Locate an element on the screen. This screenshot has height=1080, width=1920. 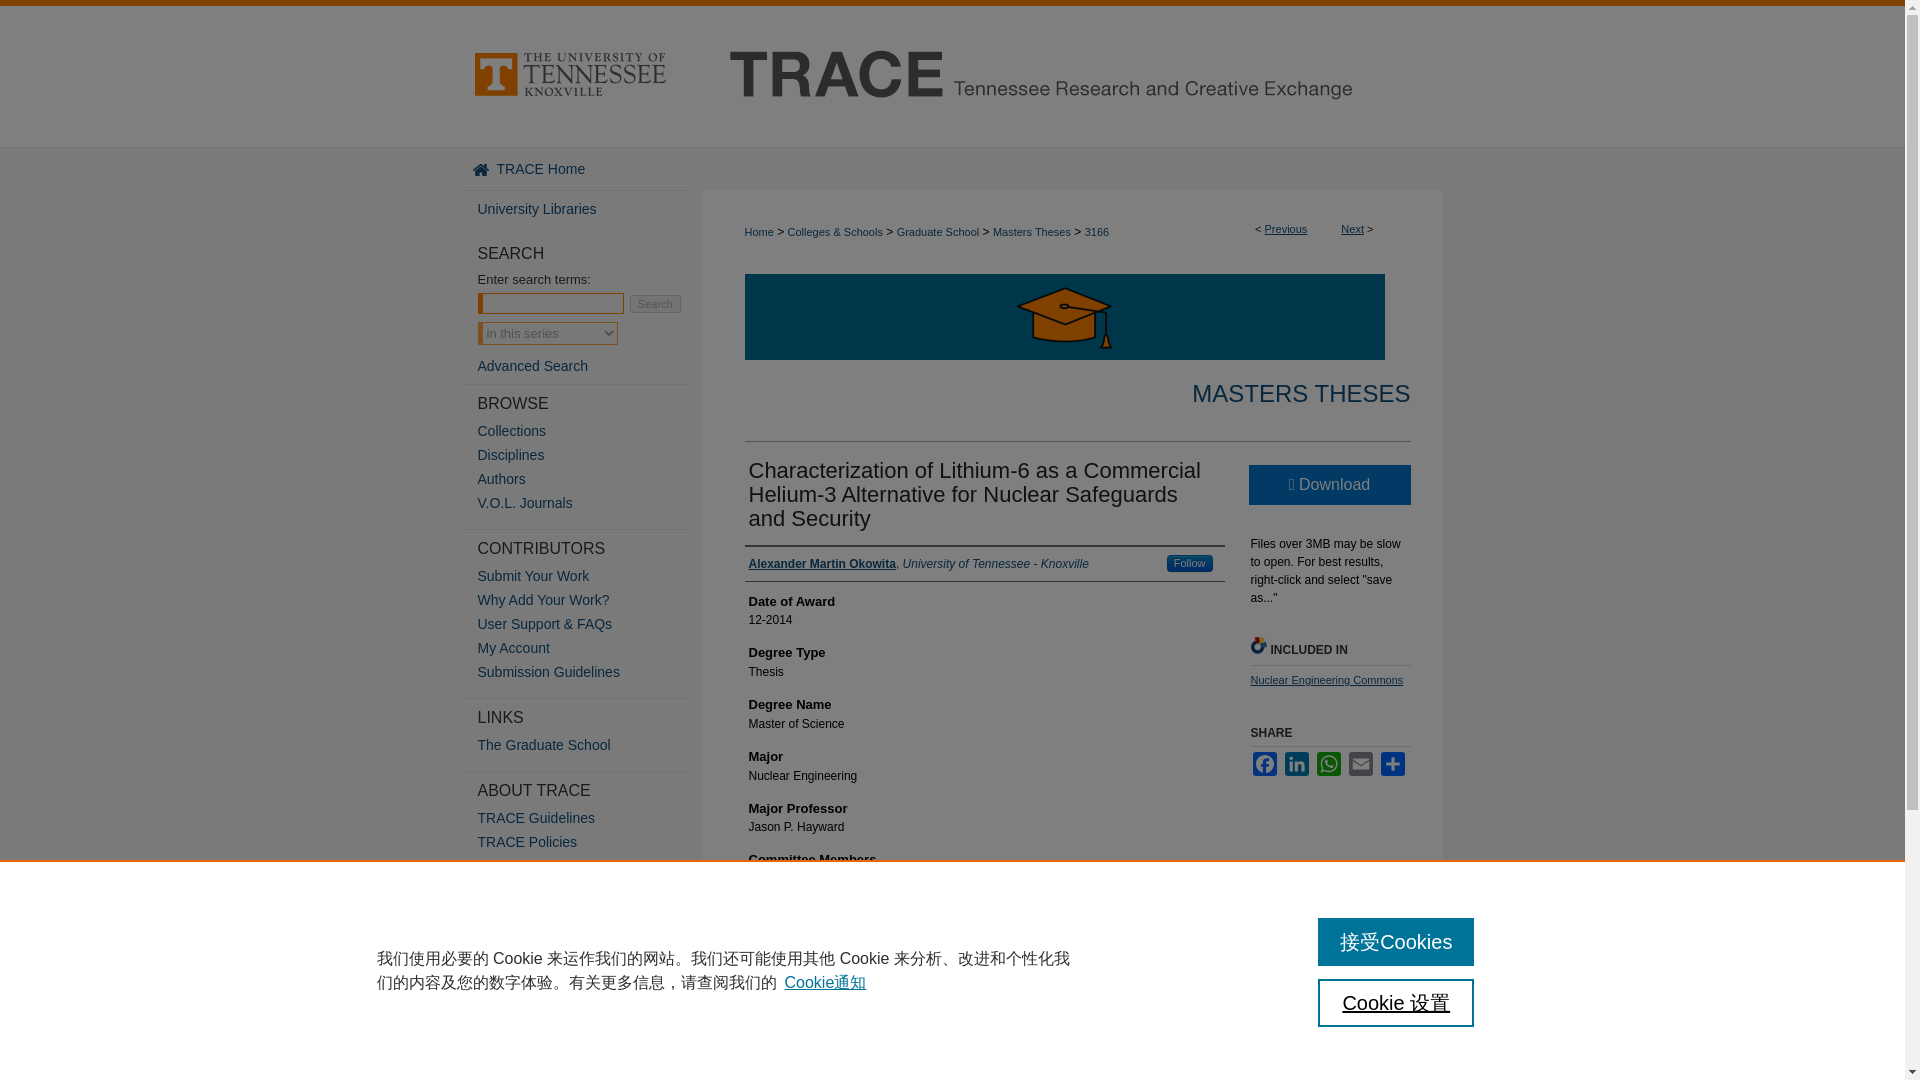
Facebook is located at coordinates (1264, 764).